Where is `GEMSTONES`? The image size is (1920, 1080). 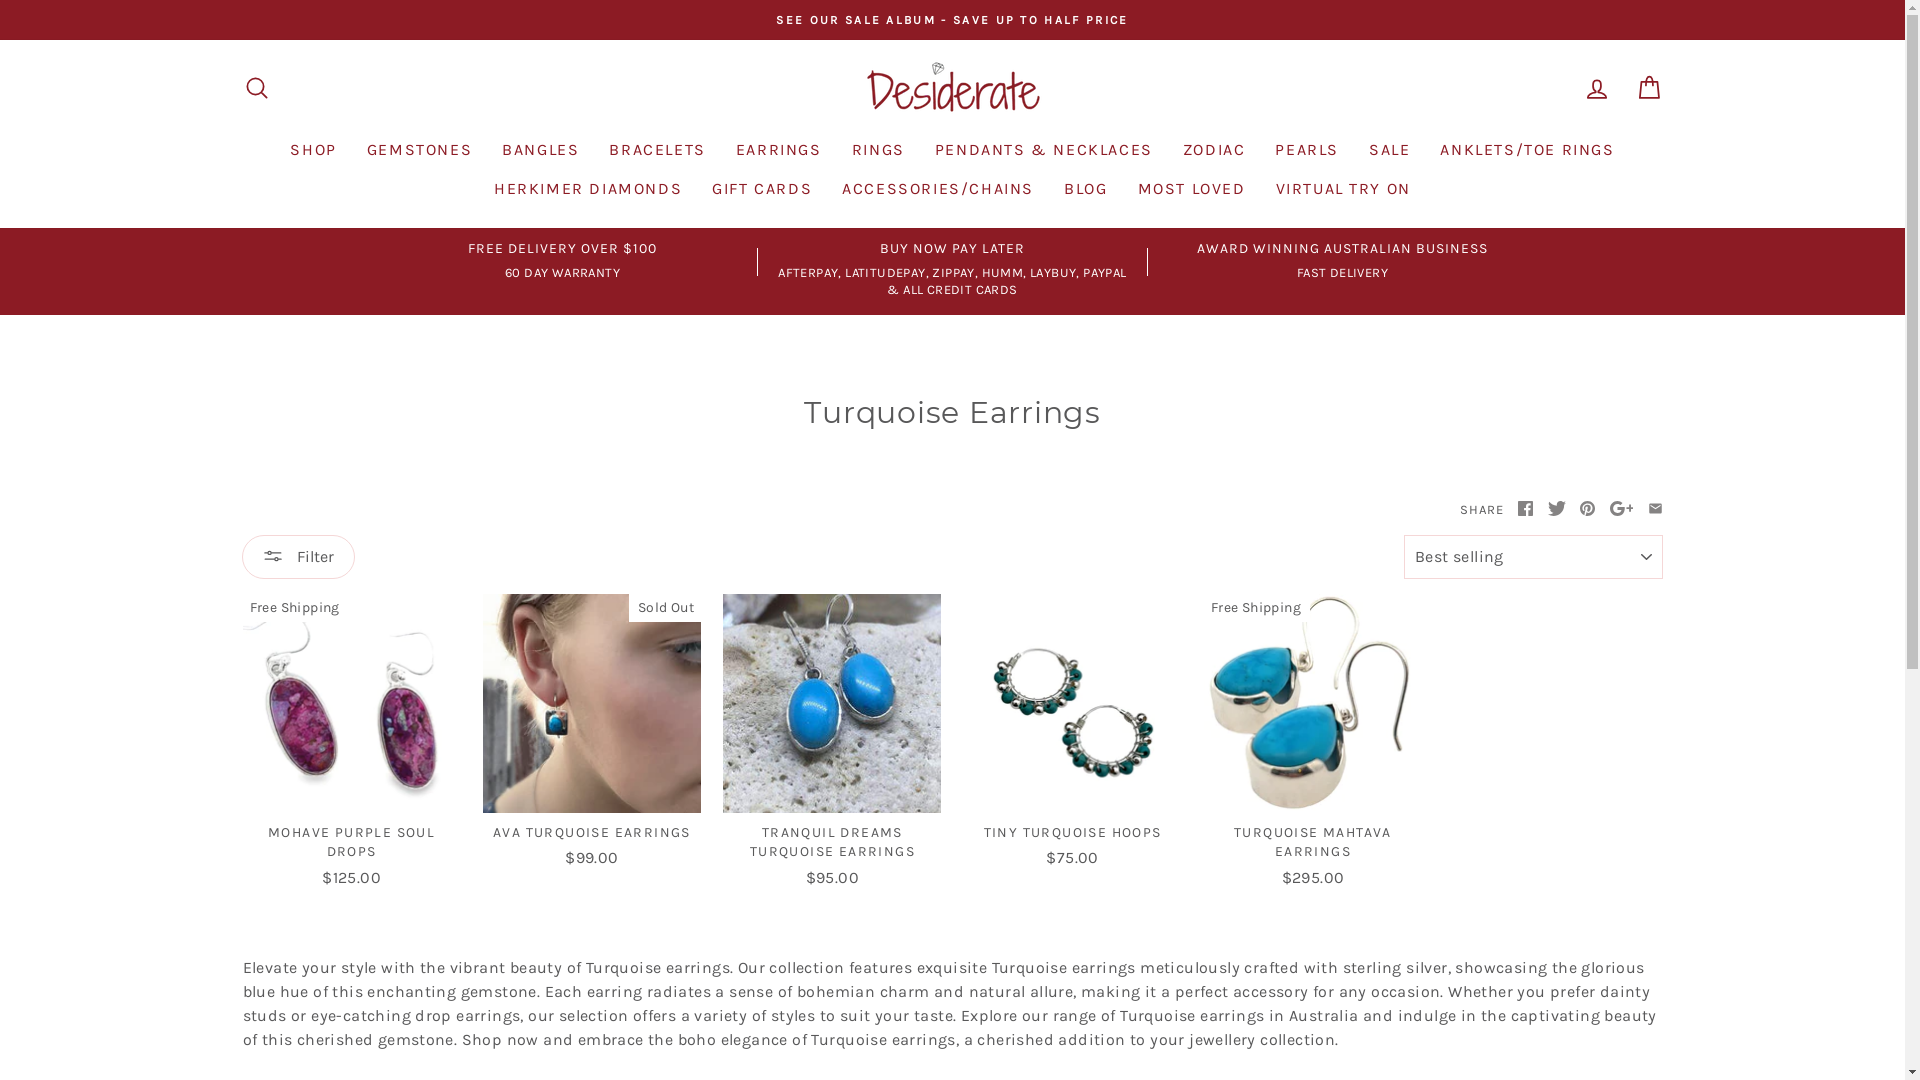 GEMSTONES is located at coordinates (420, 150).